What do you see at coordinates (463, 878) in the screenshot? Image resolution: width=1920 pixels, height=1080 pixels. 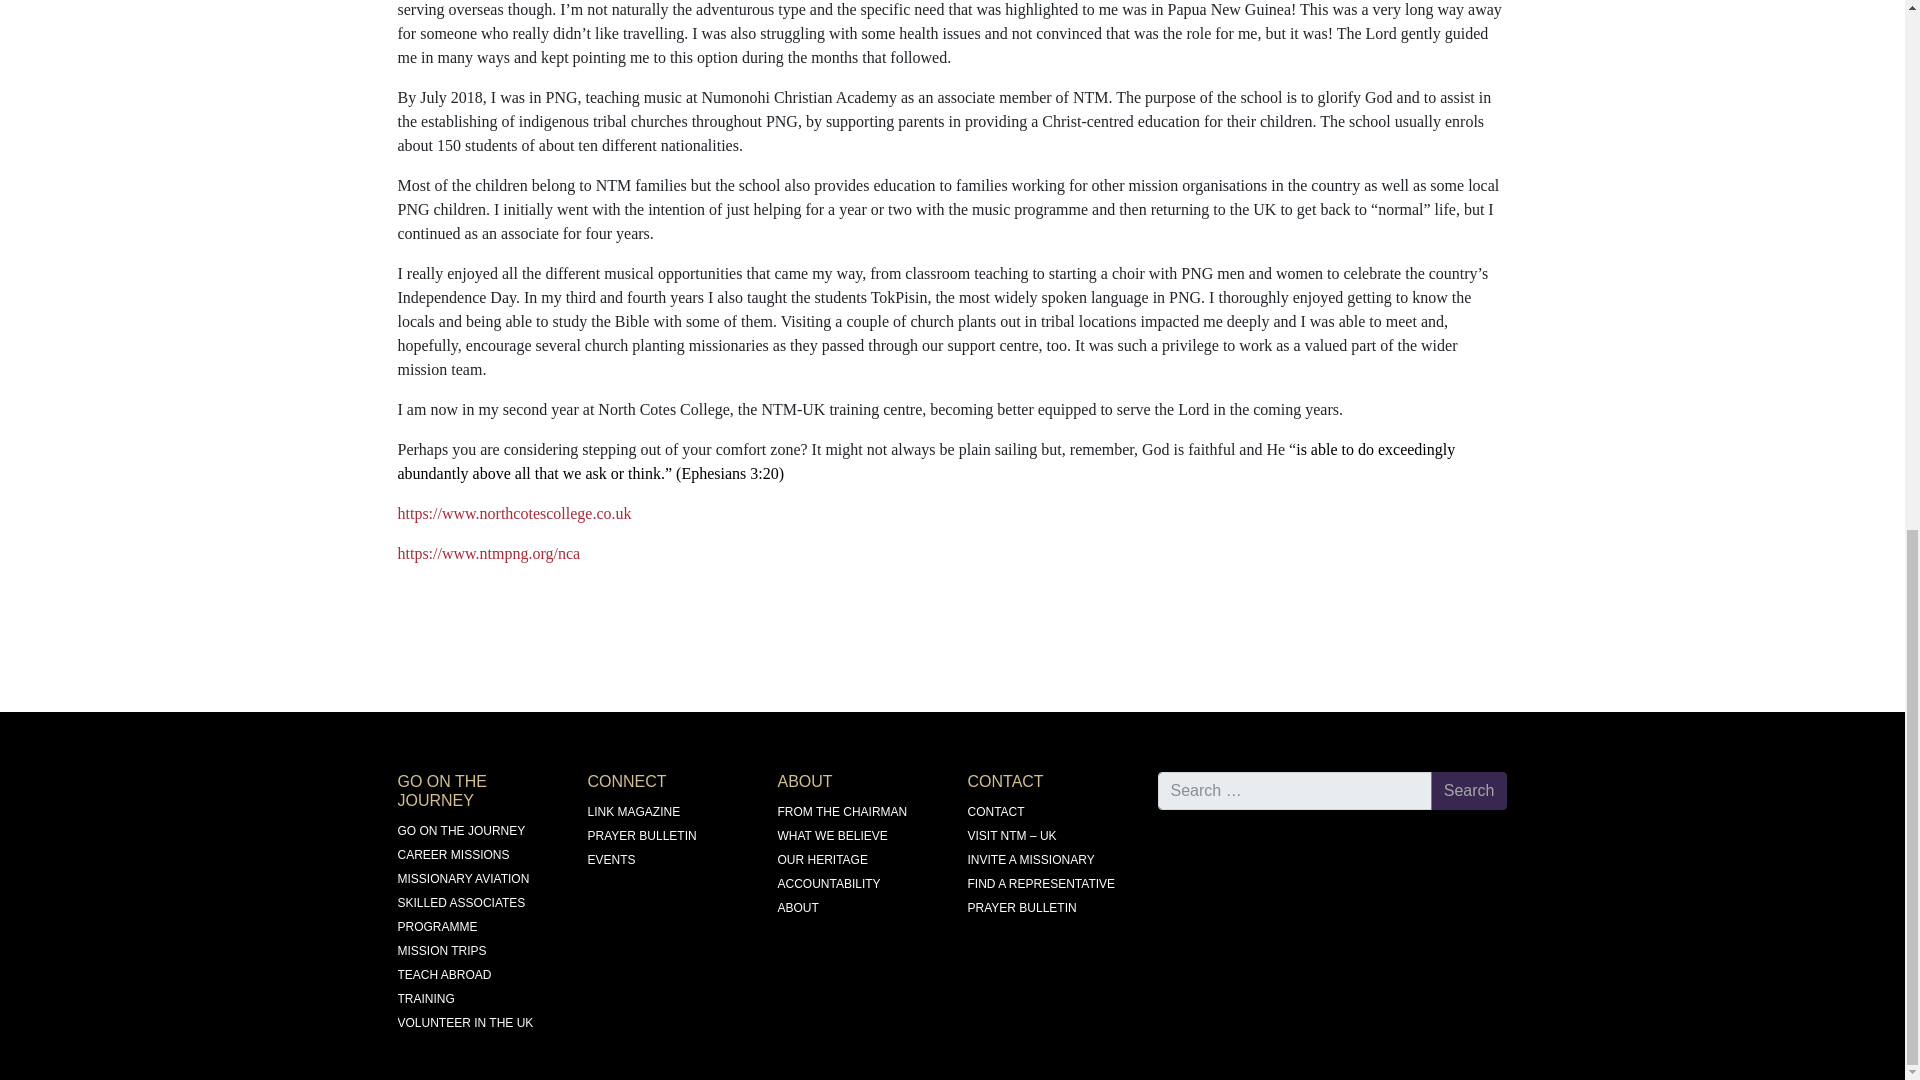 I see `MISSIONARY AVIATION` at bounding box center [463, 878].